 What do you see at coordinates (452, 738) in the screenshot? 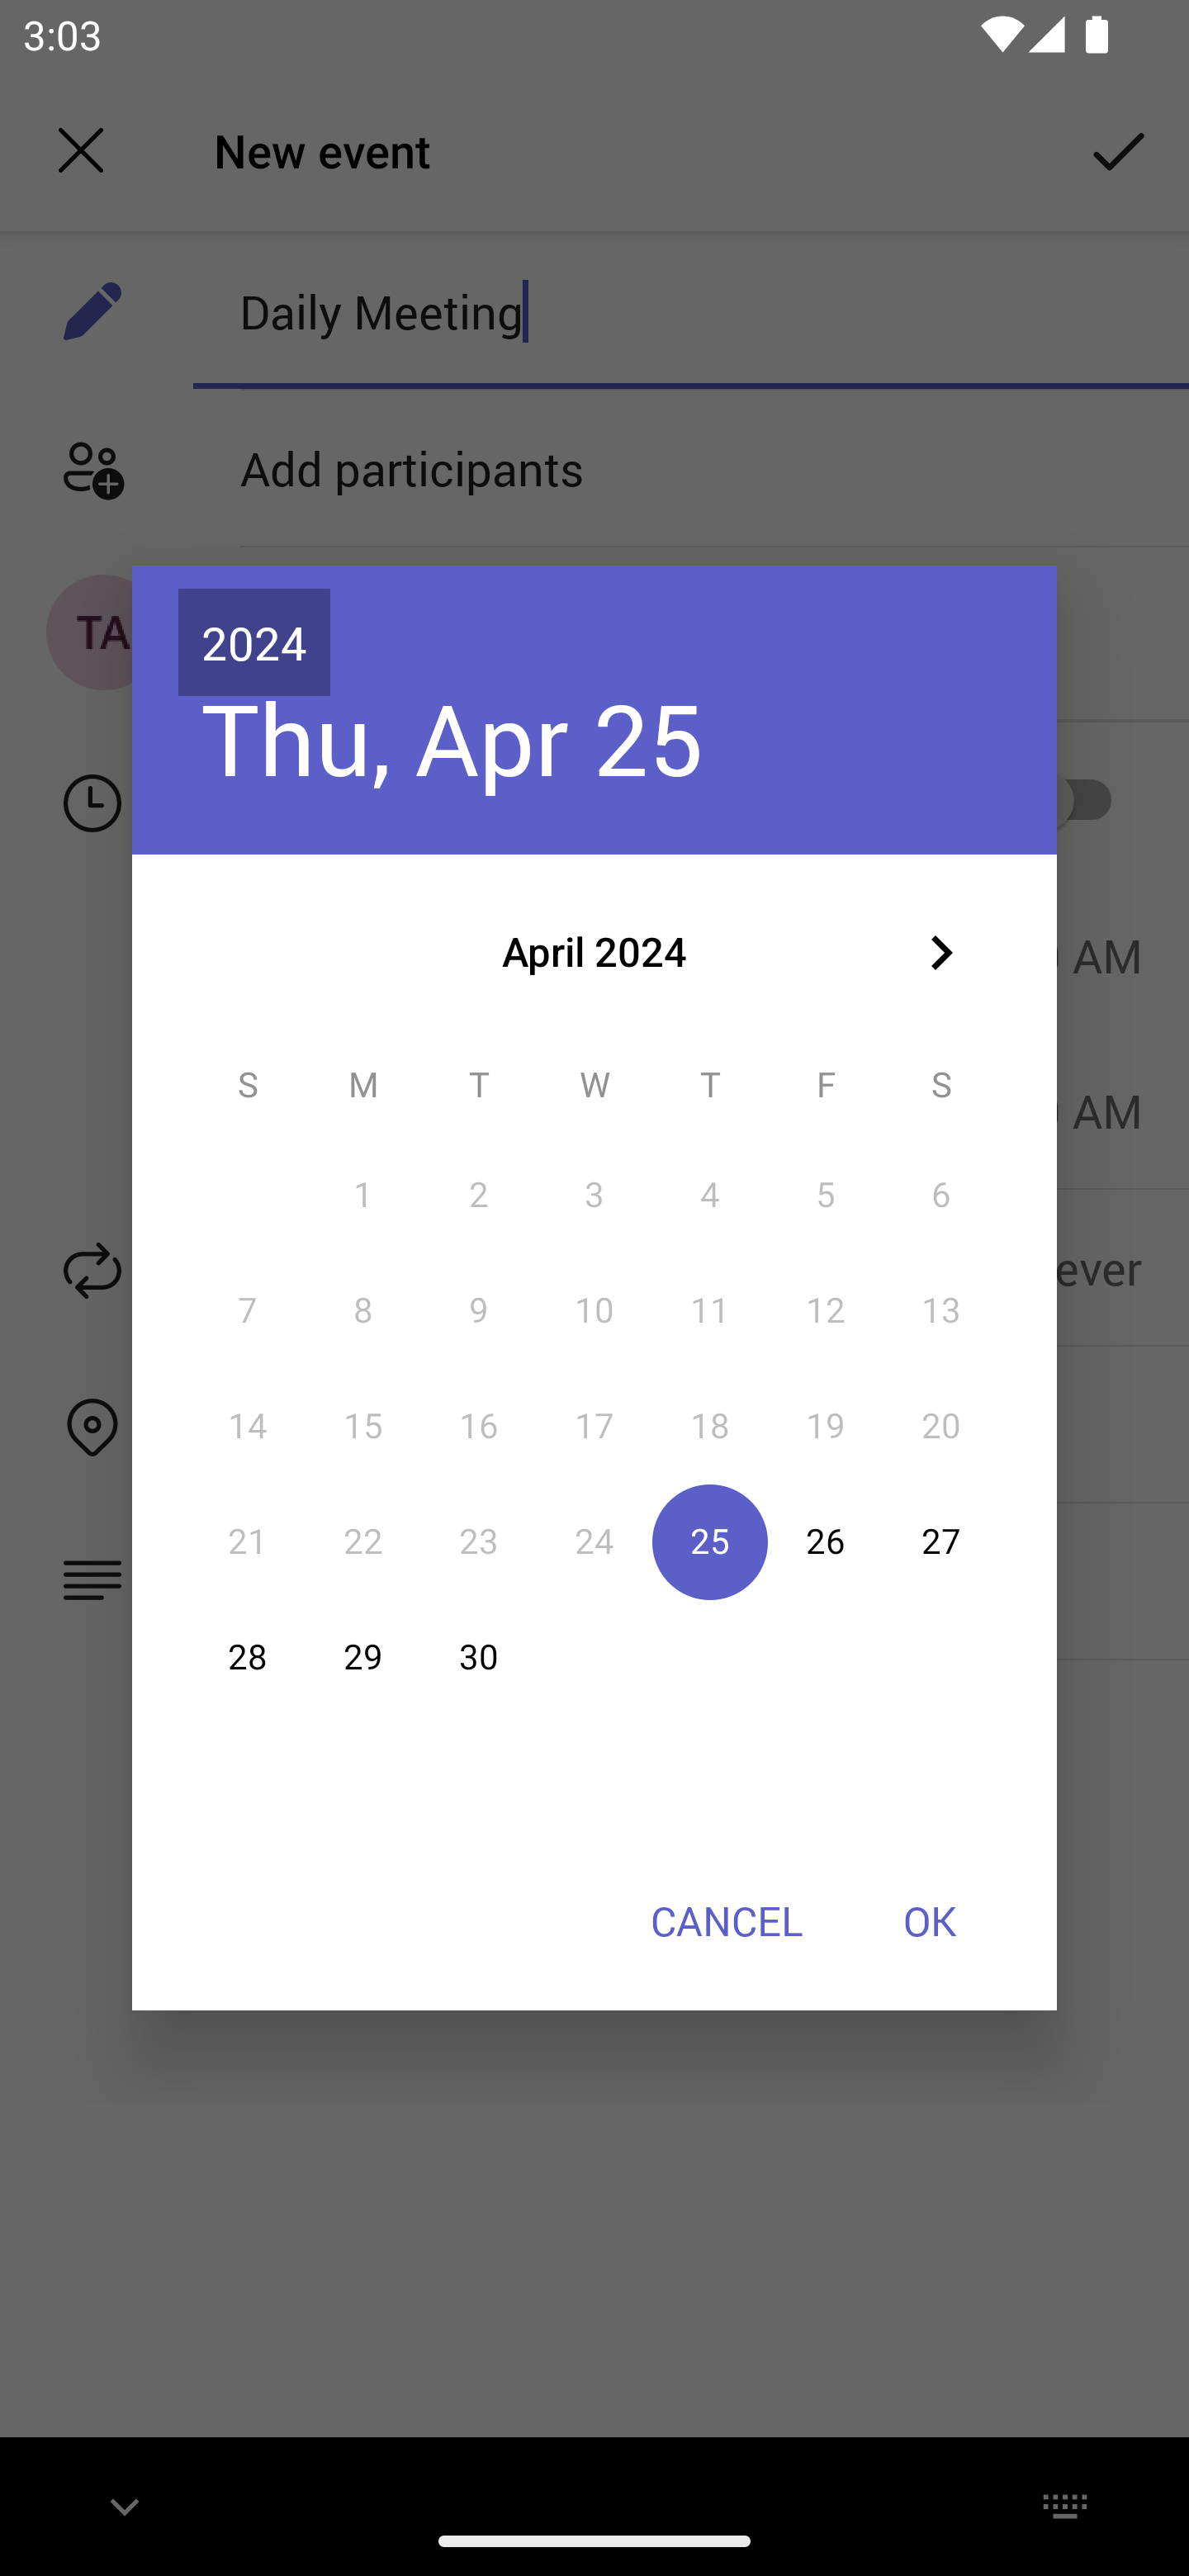
I see `Thu, Apr 25` at bounding box center [452, 738].